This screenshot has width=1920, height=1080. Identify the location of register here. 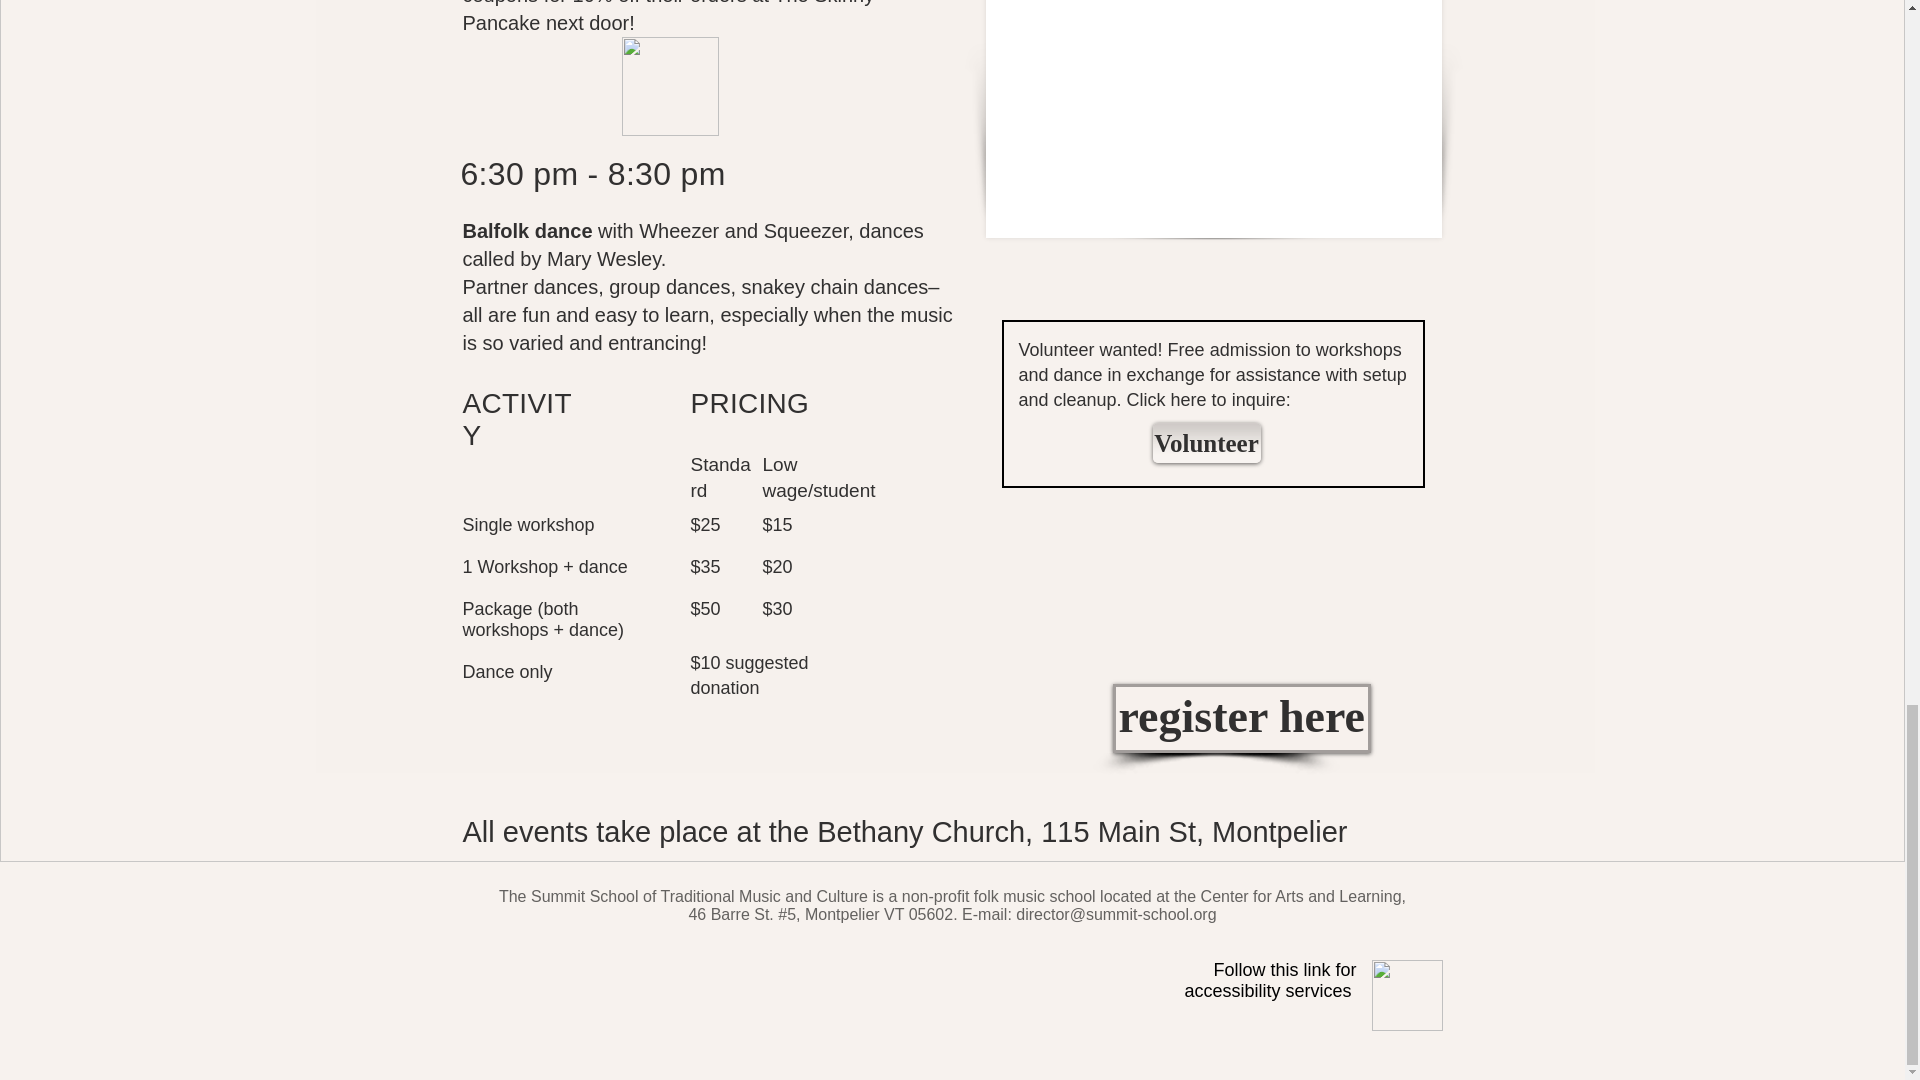
(1240, 718).